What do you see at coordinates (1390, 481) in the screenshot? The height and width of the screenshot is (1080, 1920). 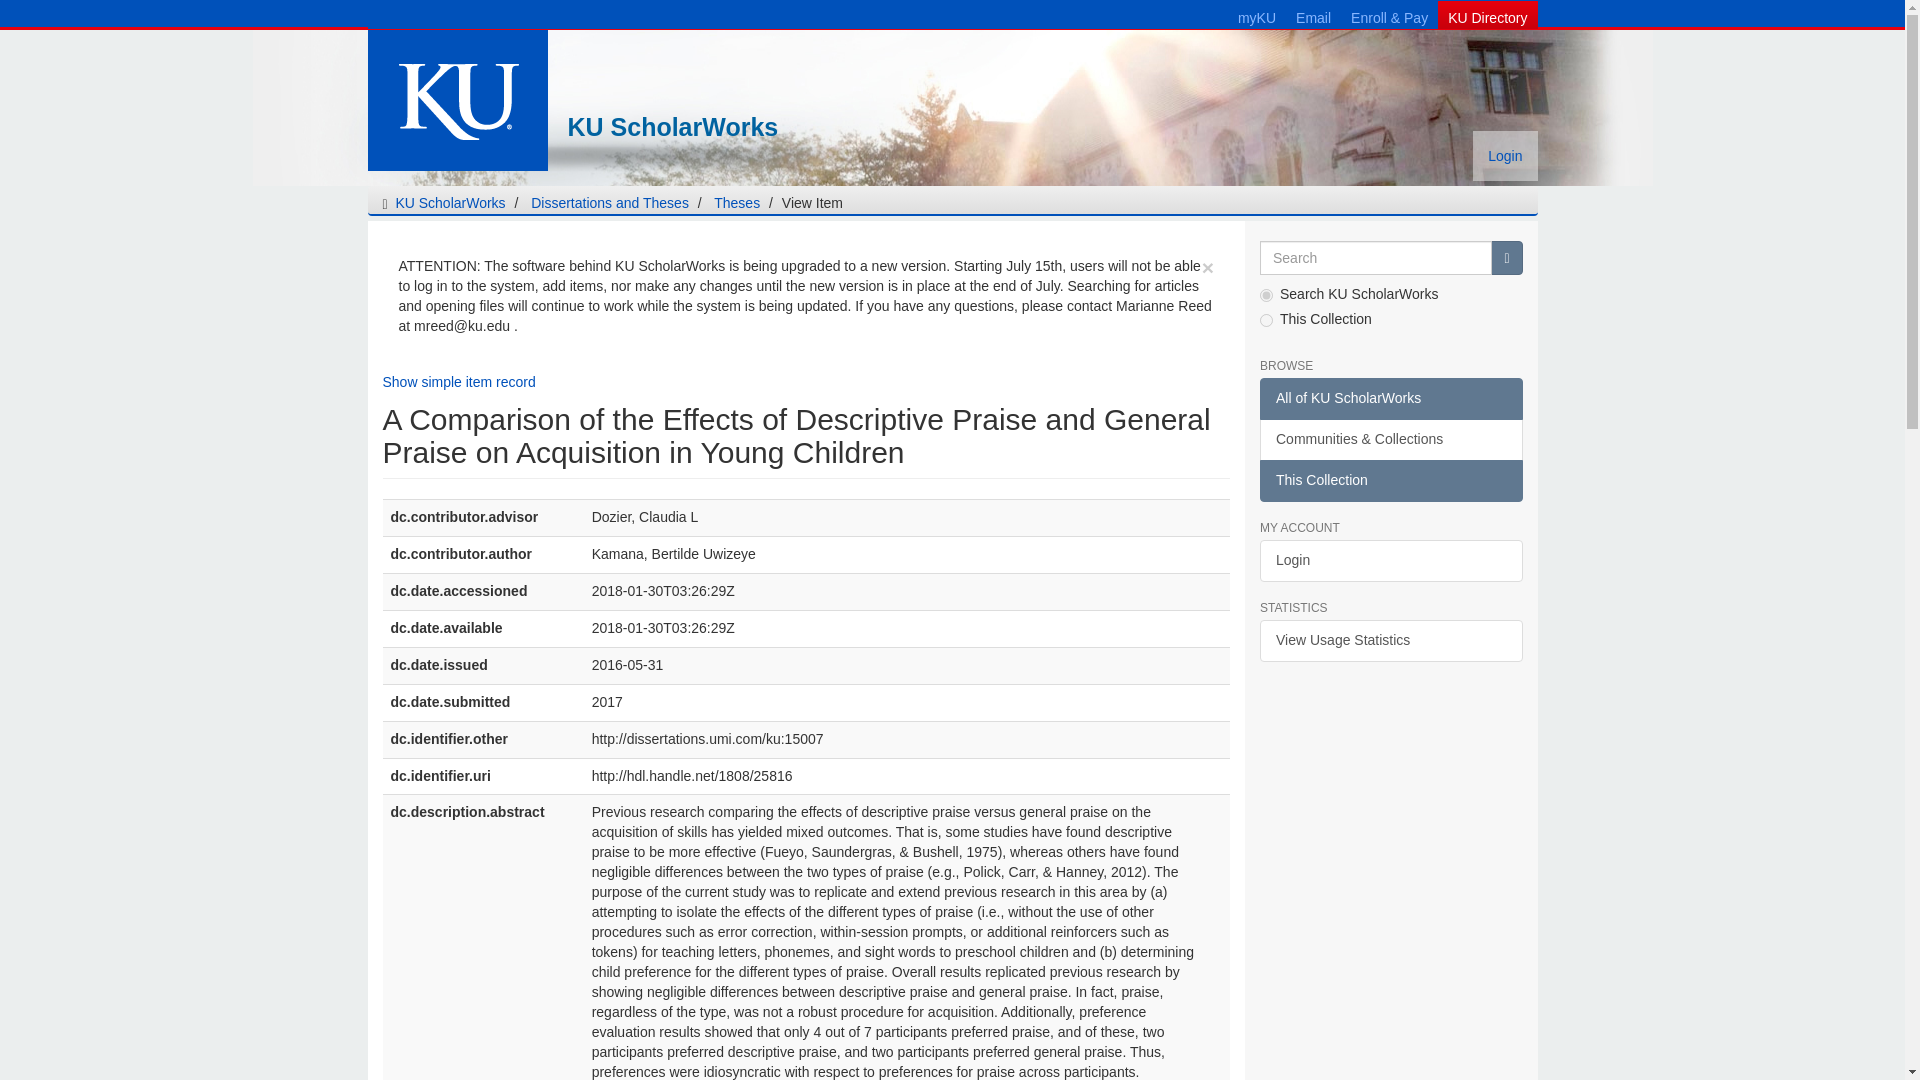 I see `This Collection` at bounding box center [1390, 481].